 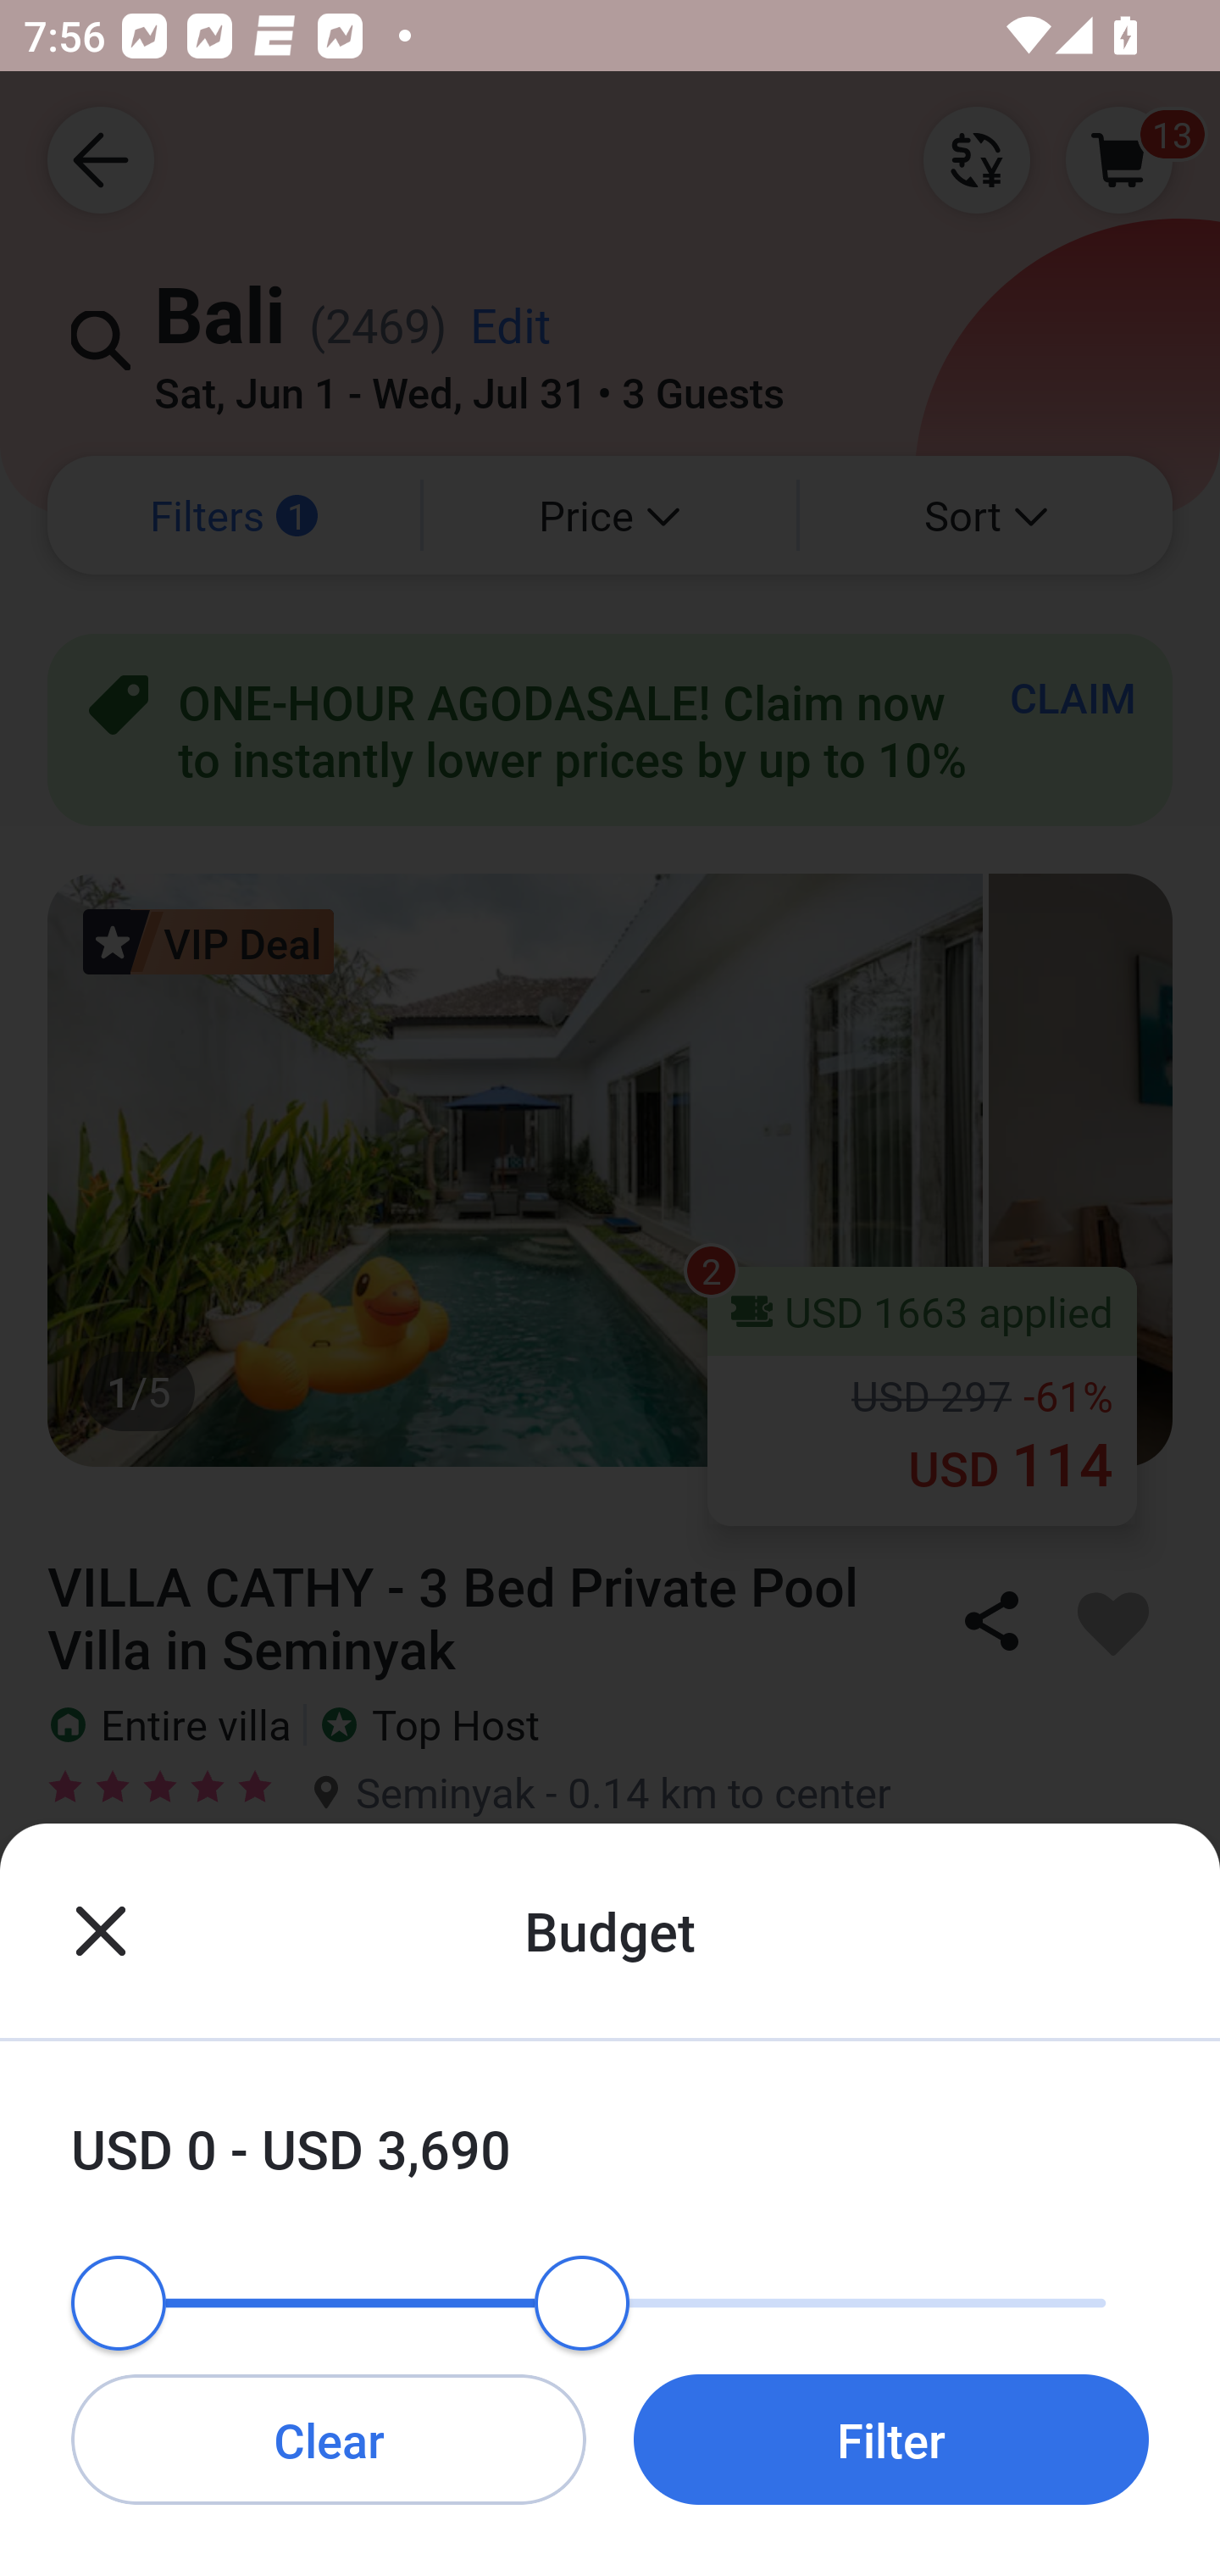 I want to click on 2 rewards applied USD 1663 off, so click(x=610, y=2133).